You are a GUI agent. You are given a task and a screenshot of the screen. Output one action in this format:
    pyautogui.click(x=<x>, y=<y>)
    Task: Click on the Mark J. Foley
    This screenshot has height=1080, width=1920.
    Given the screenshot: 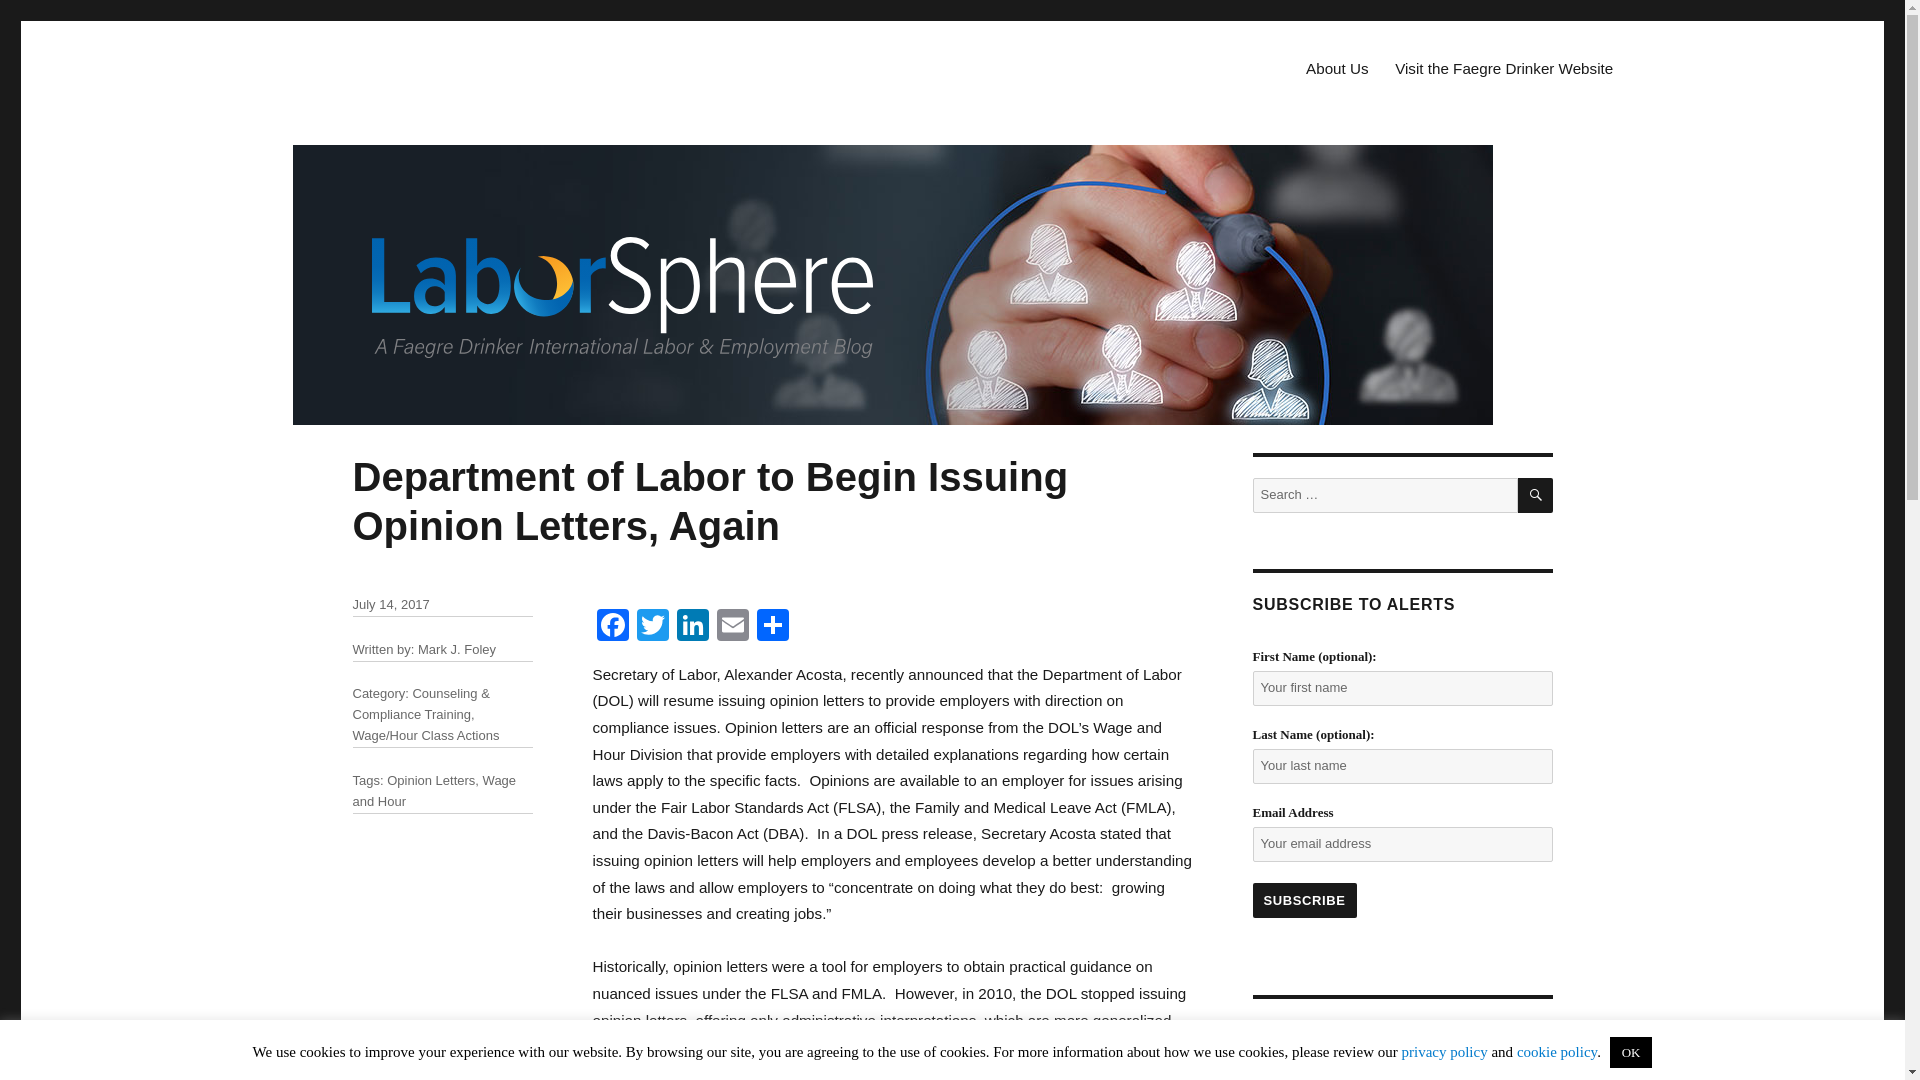 What is the action you would take?
    pyautogui.click(x=456, y=648)
    